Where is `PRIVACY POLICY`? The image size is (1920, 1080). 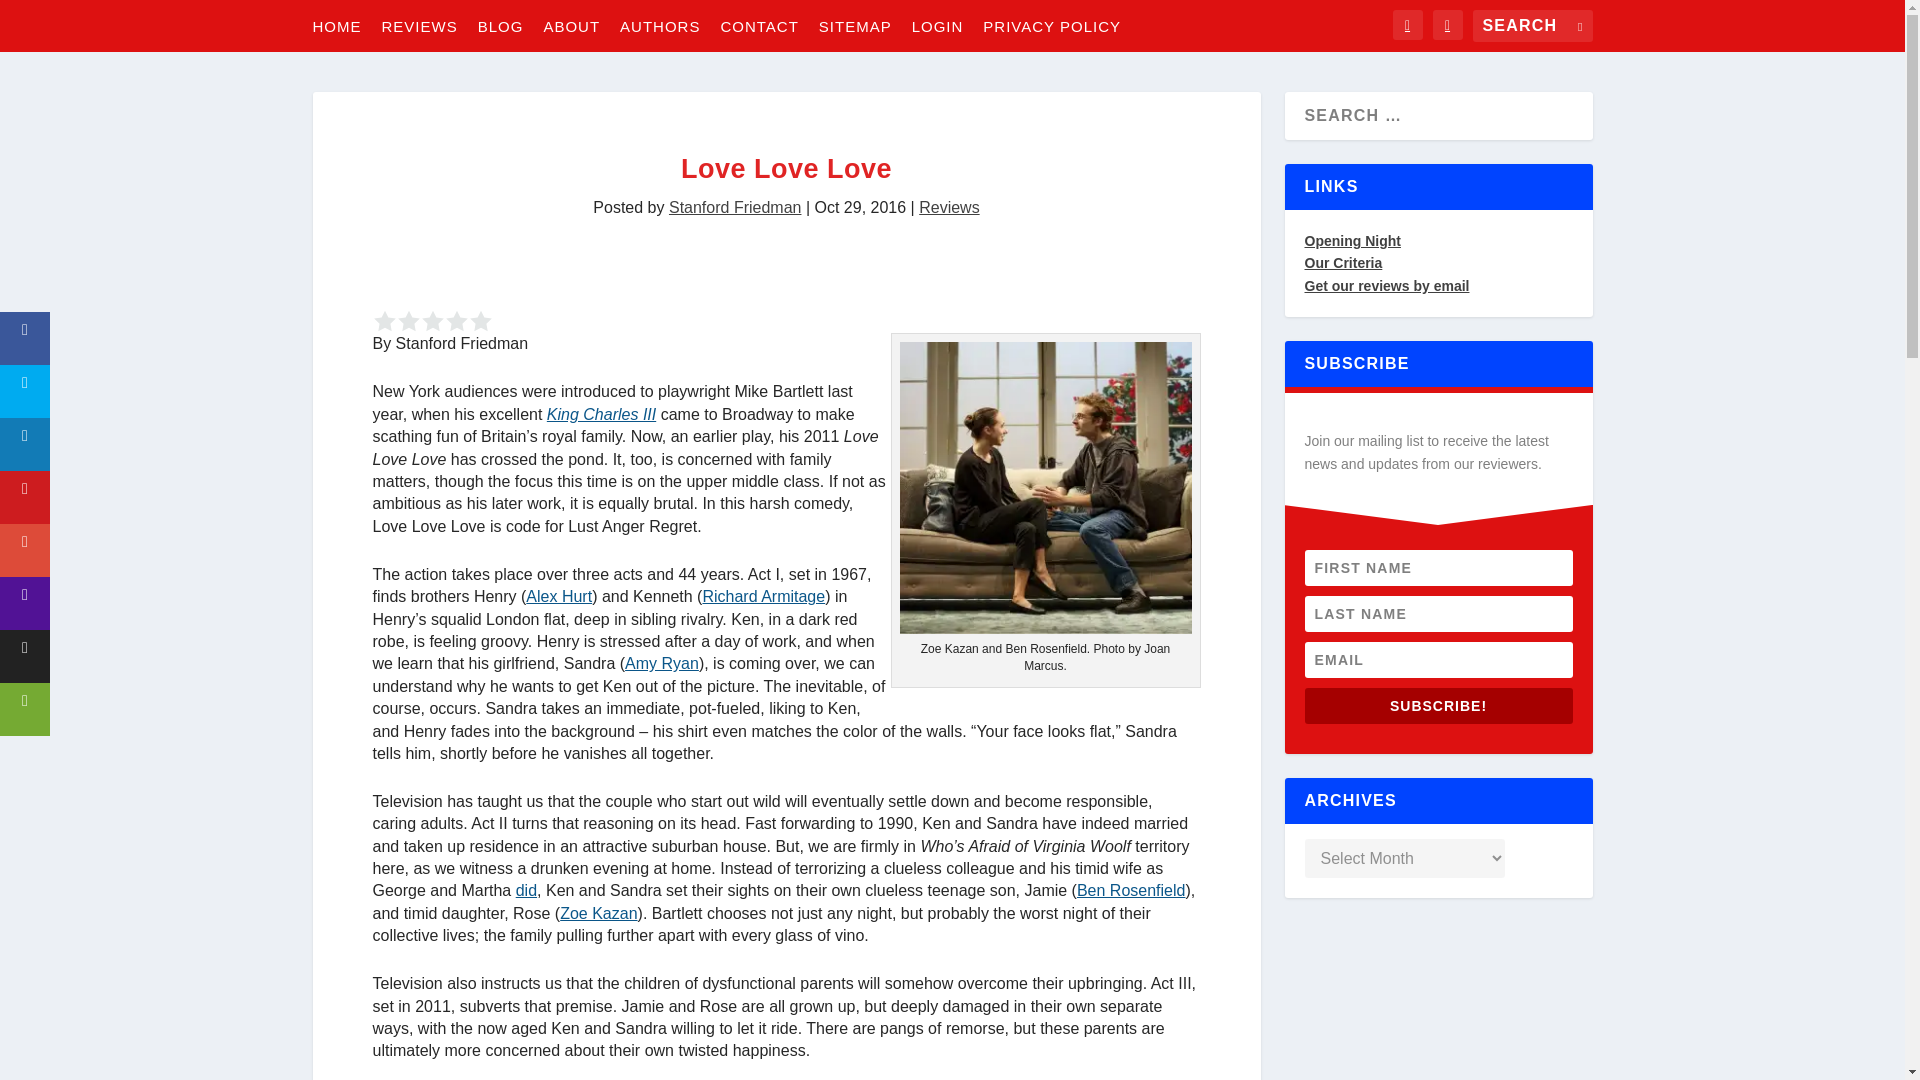
PRIVACY POLICY is located at coordinates (1052, 25).